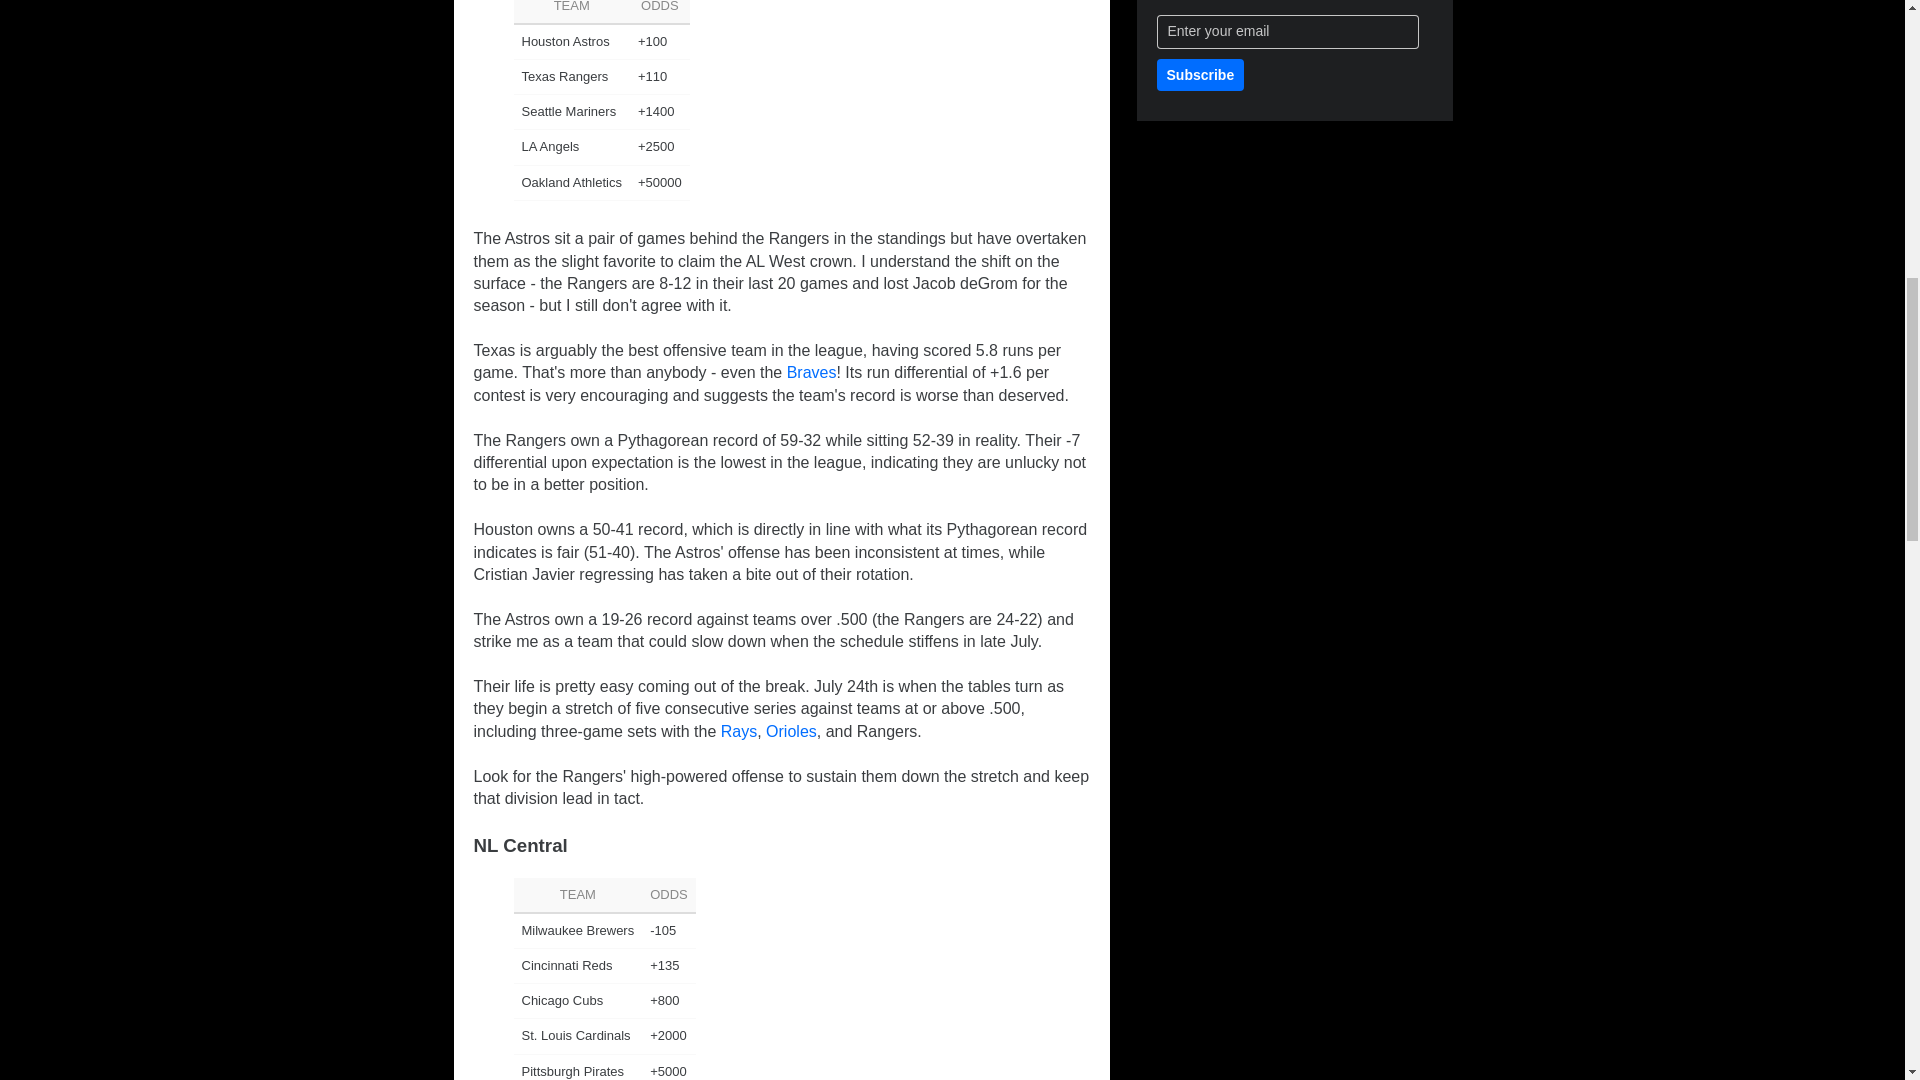 This screenshot has height=1080, width=1920. What do you see at coordinates (792, 730) in the screenshot?
I see `Orioles` at bounding box center [792, 730].